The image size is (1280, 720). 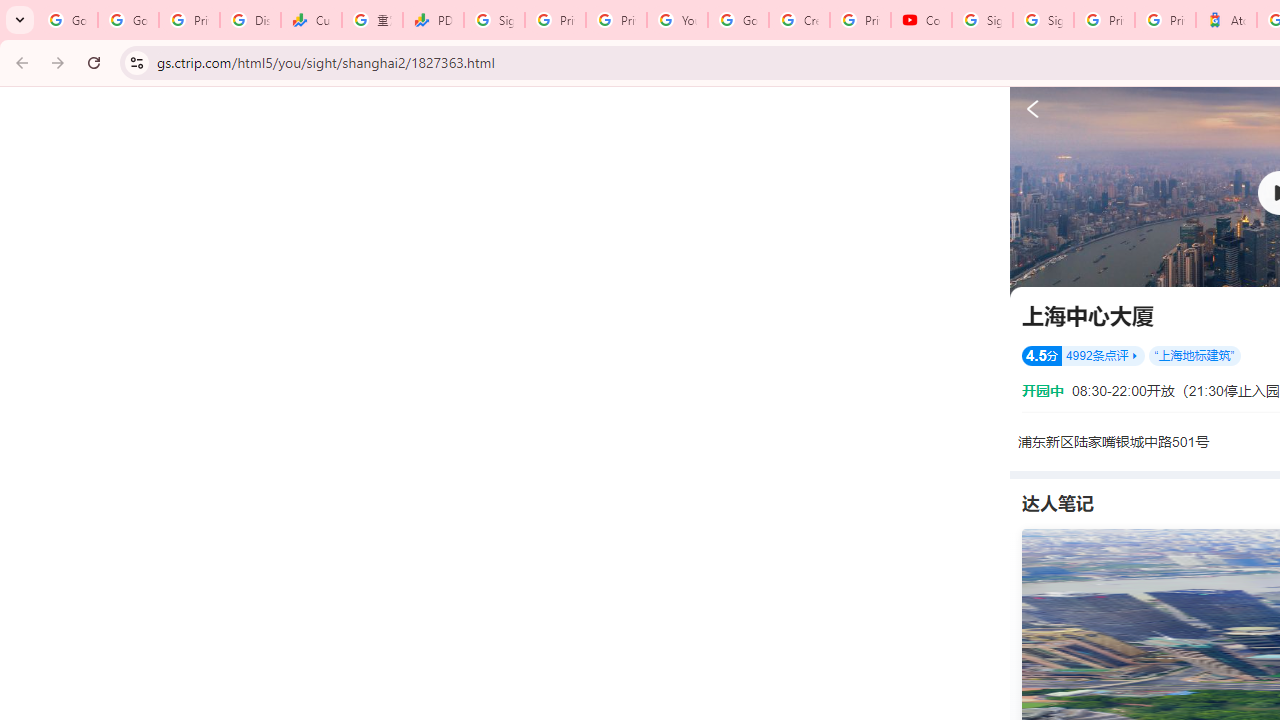 I want to click on Search tabs, so click(x=20, y=20).